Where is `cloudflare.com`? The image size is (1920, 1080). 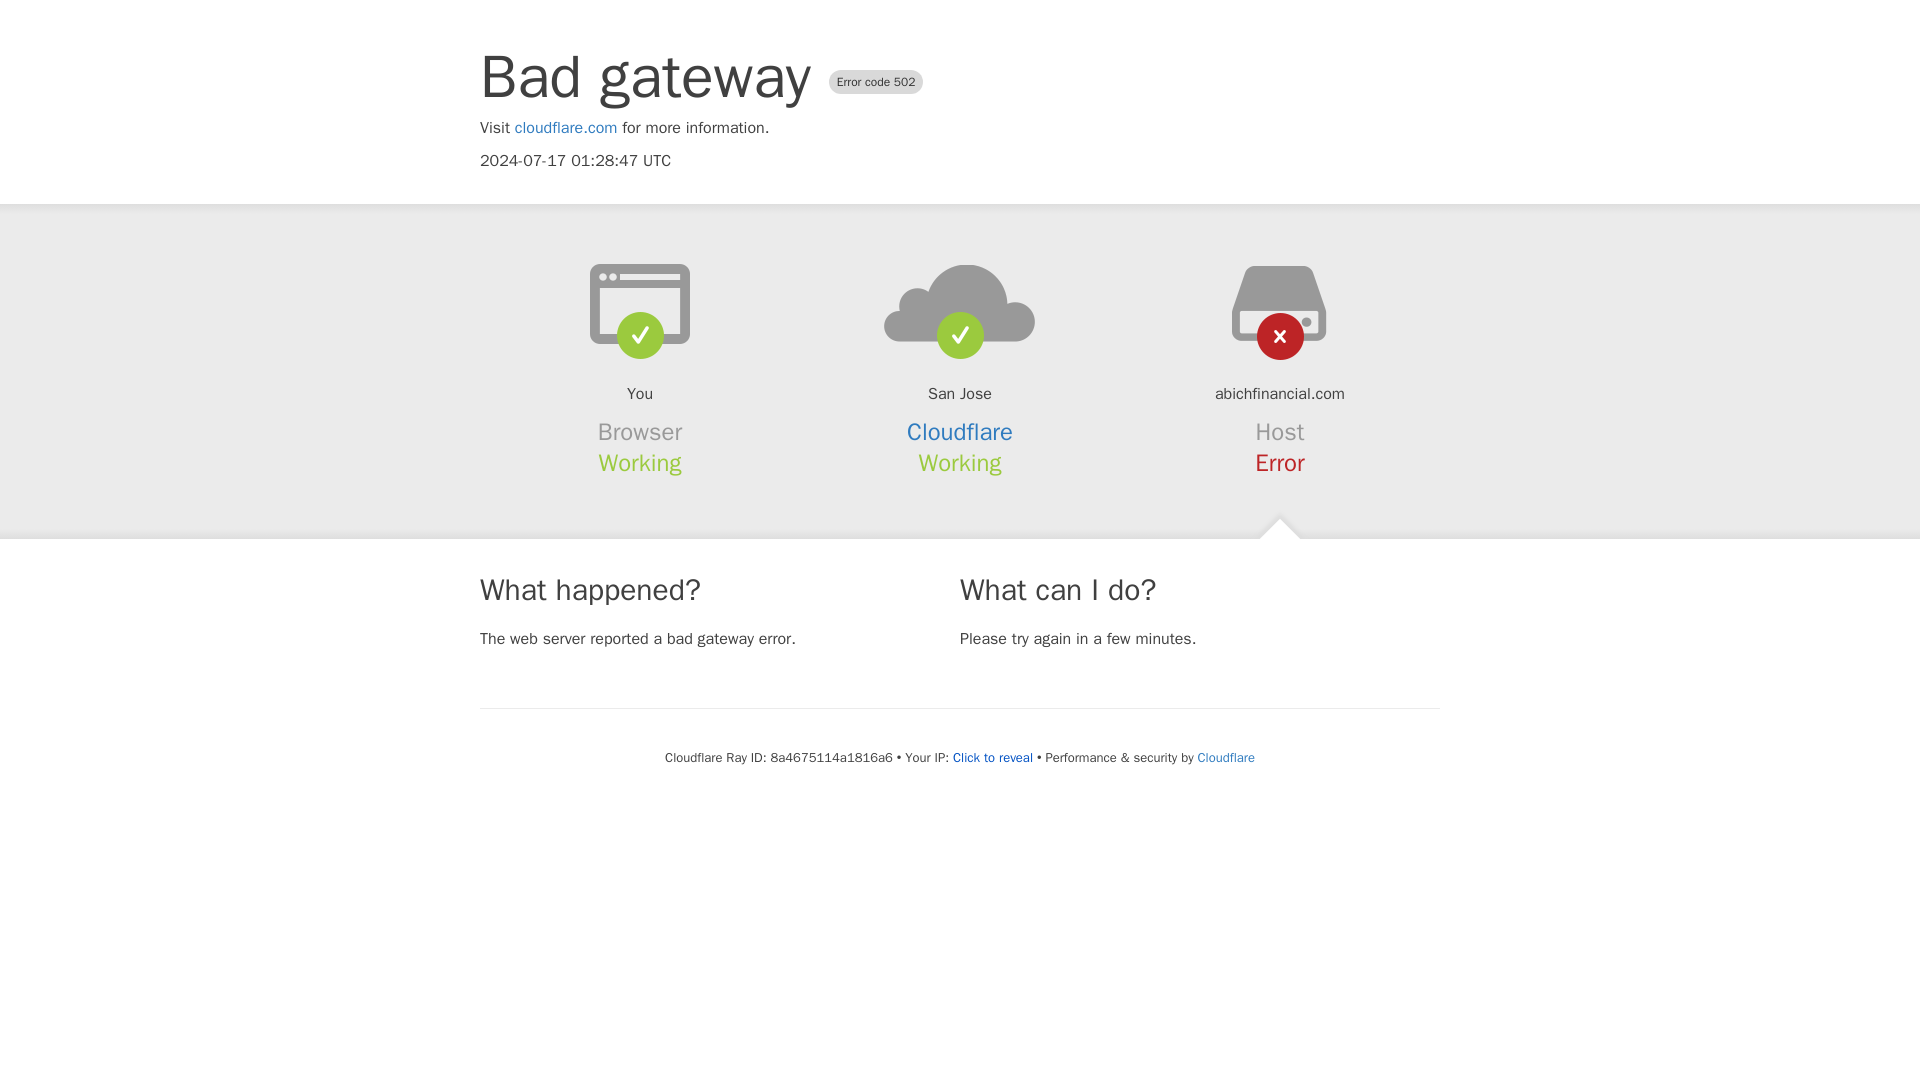 cloudflare.com is located at coordinates (566, 128).